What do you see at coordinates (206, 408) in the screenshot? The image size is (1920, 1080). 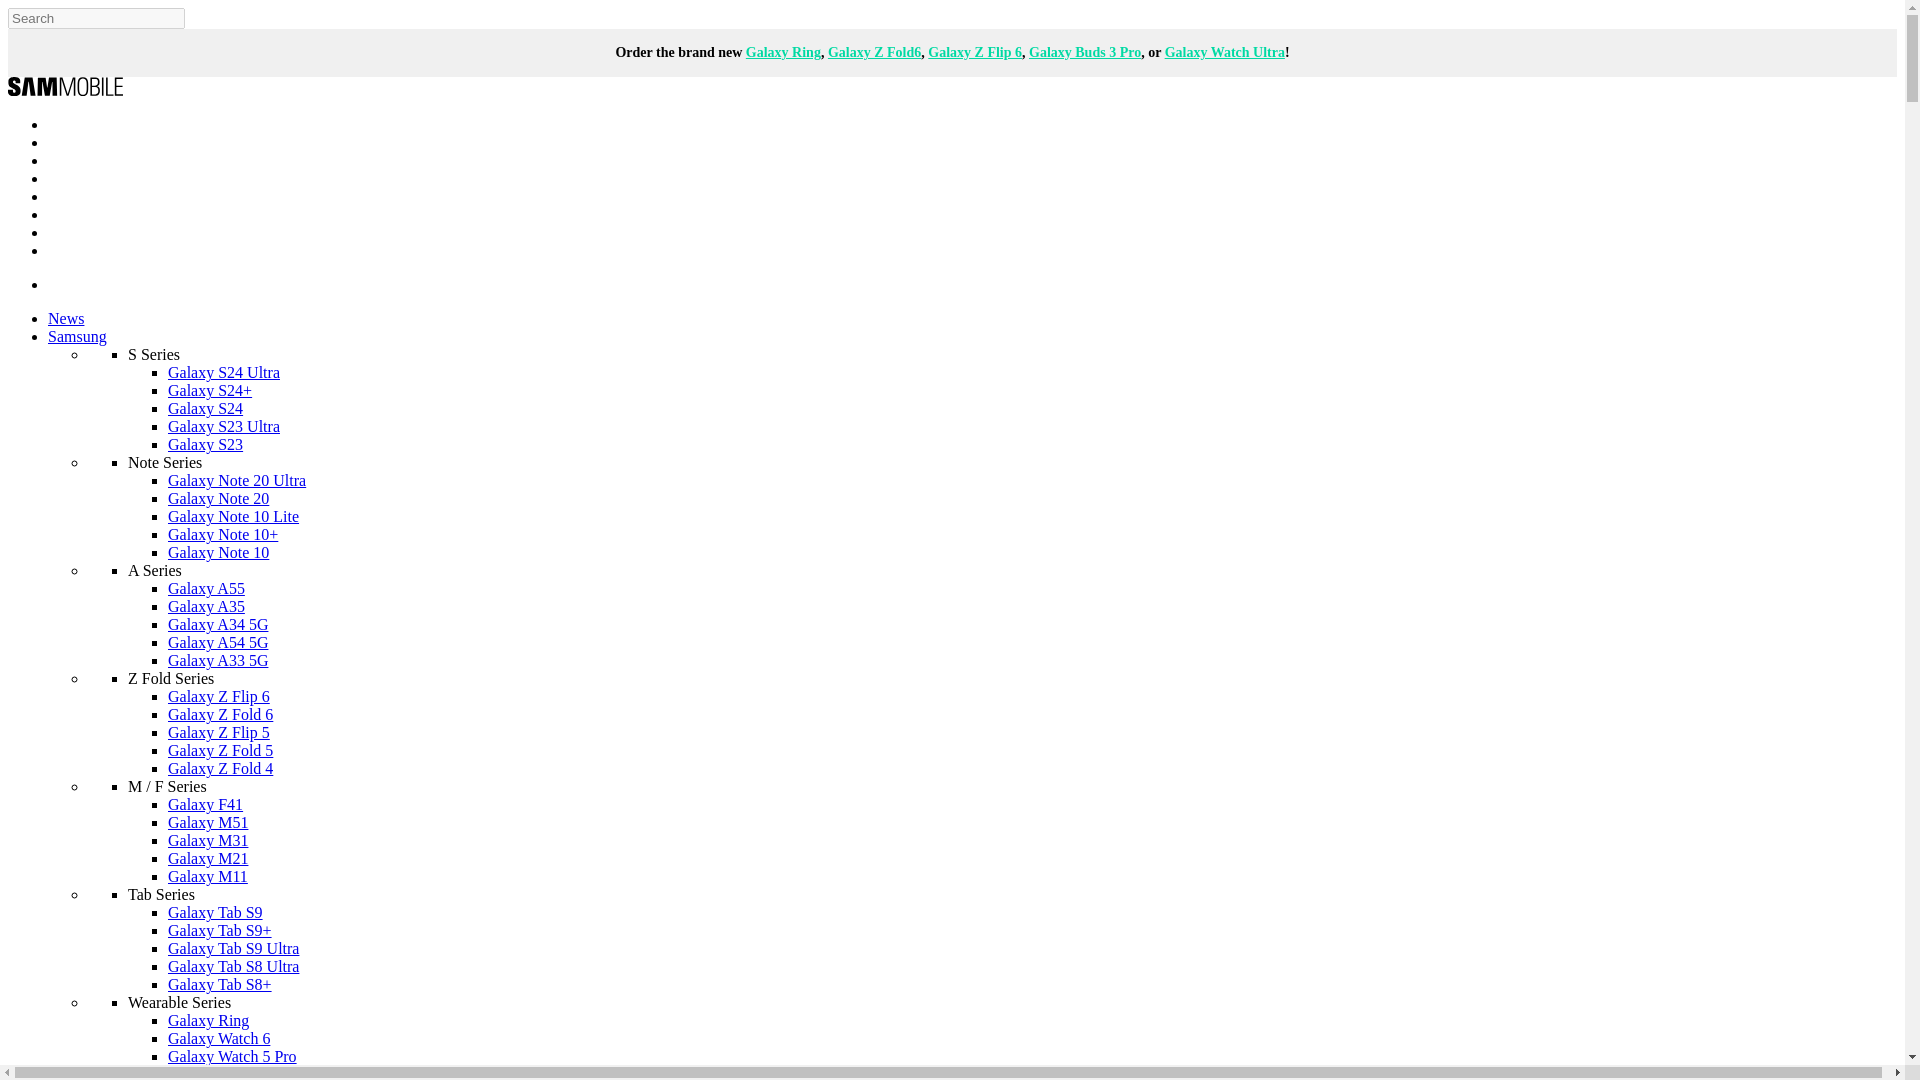 I see `Samsung Galaxy S24` at bounding box center [206, 408].